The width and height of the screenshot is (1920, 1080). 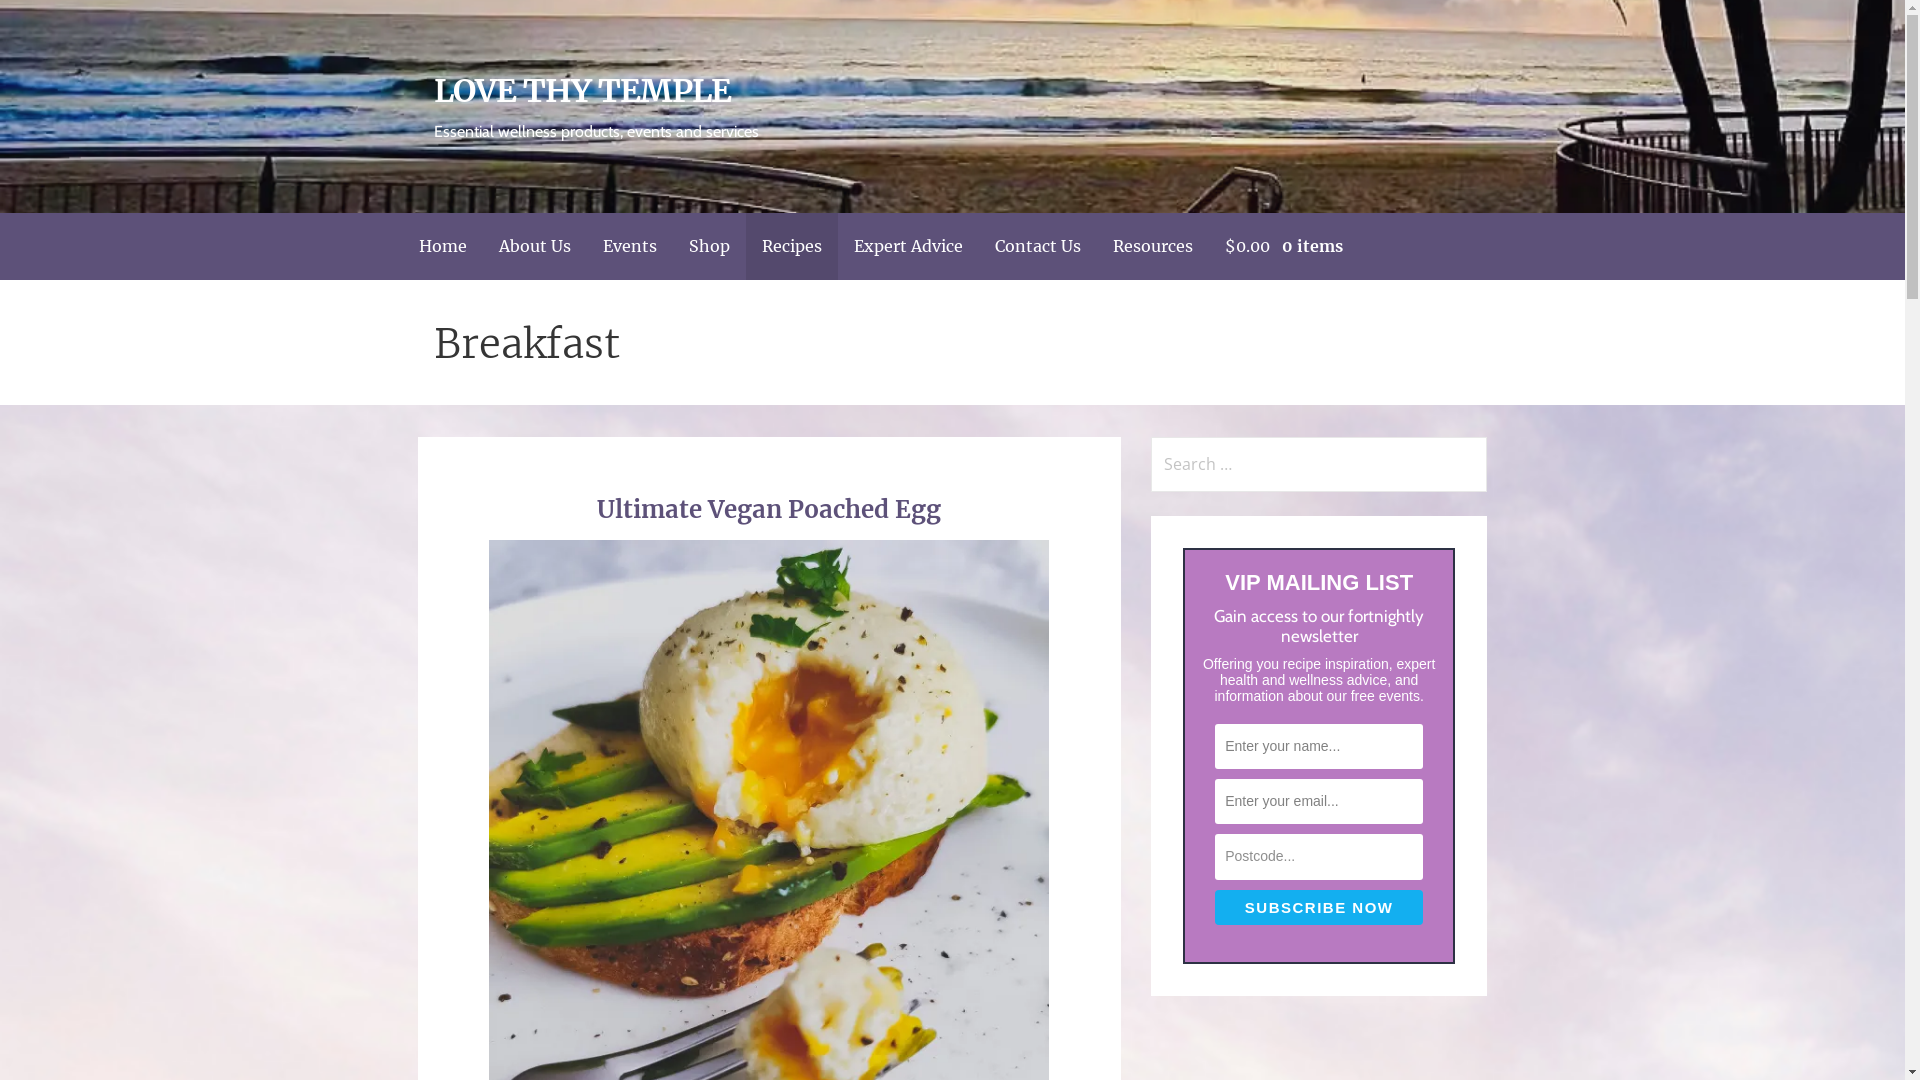 What do you see at coordinates (442, 246) in the screenshot?
I see `Home` at bounding box center [442, 246].